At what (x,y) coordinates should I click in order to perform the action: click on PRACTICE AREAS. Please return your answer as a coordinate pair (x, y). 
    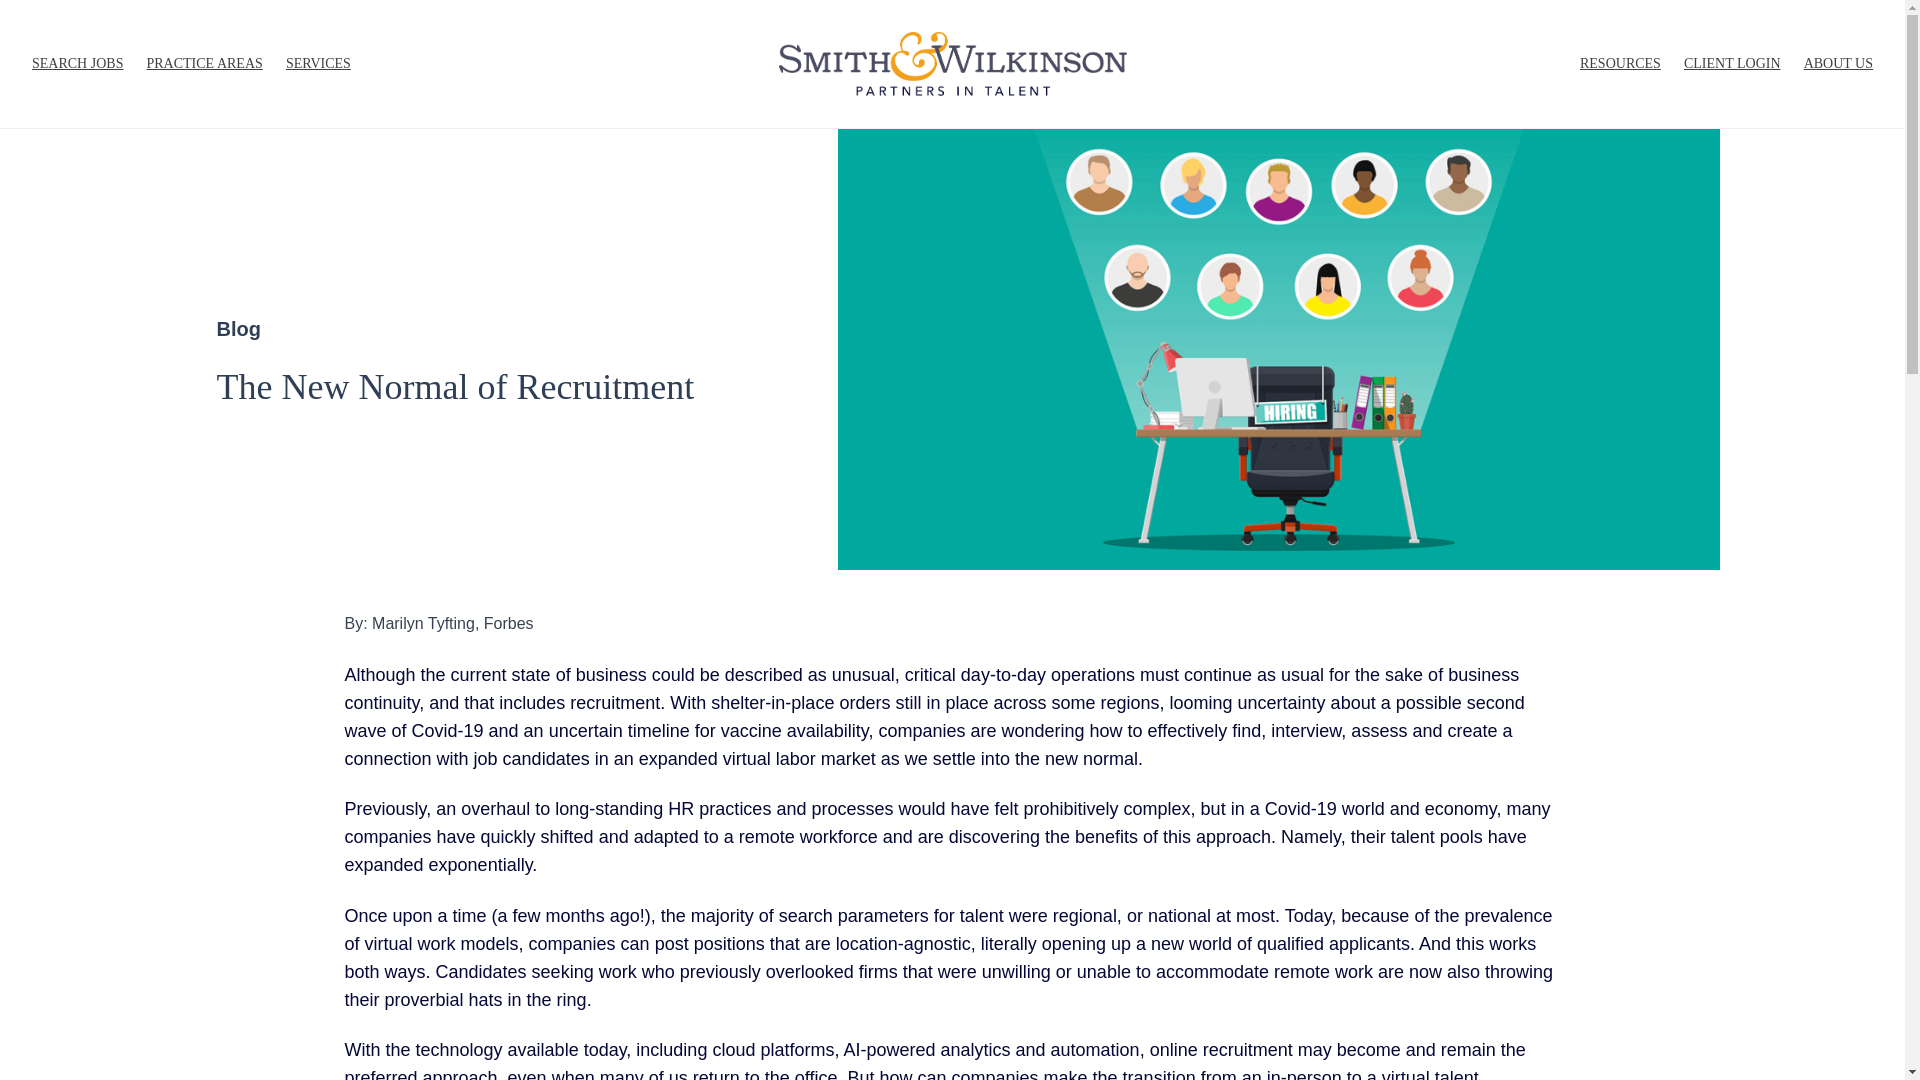
    Looking at the image, I should click on (203, 64).